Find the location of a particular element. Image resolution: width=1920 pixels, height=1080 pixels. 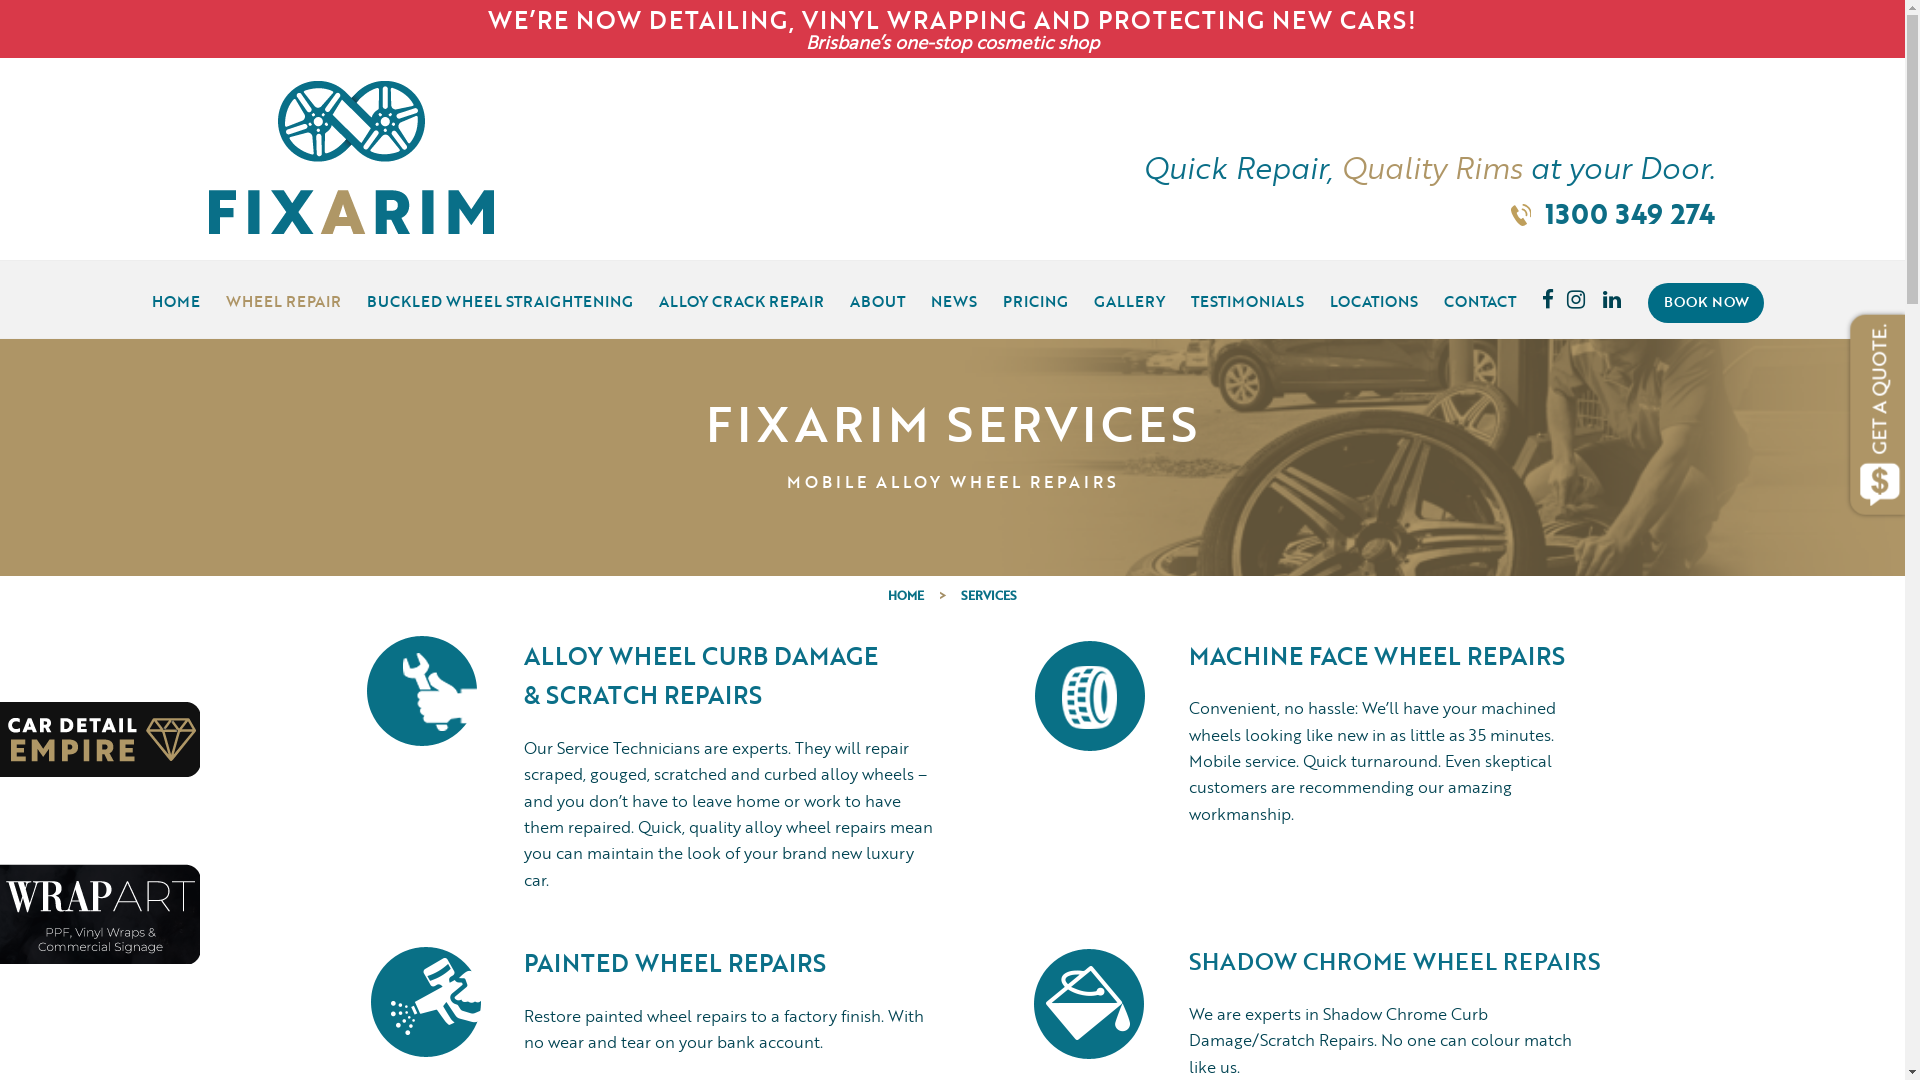

PAINTED WHEEL REPAIRS is located at coordinates (675, 962).